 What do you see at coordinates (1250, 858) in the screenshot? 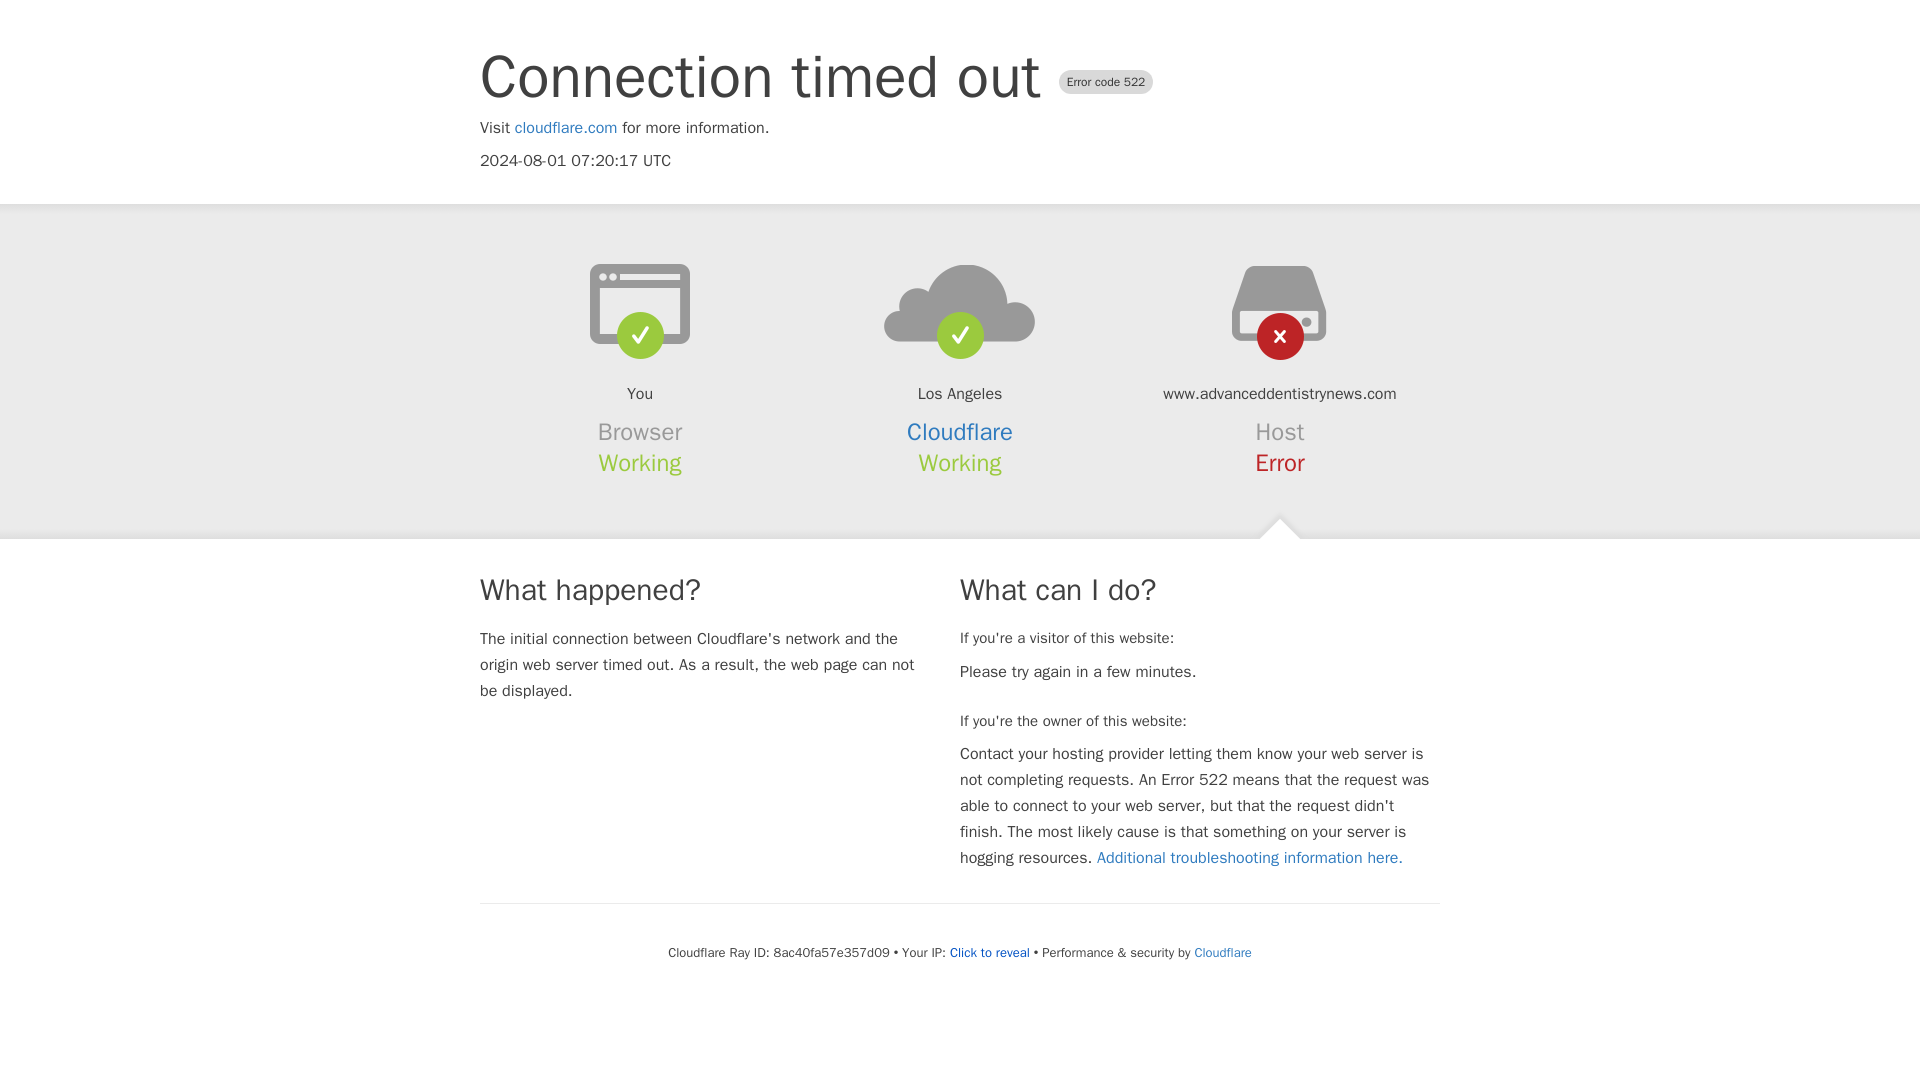
I see `Additional troubleshooting information here.` at bounding box center [1250, 858].